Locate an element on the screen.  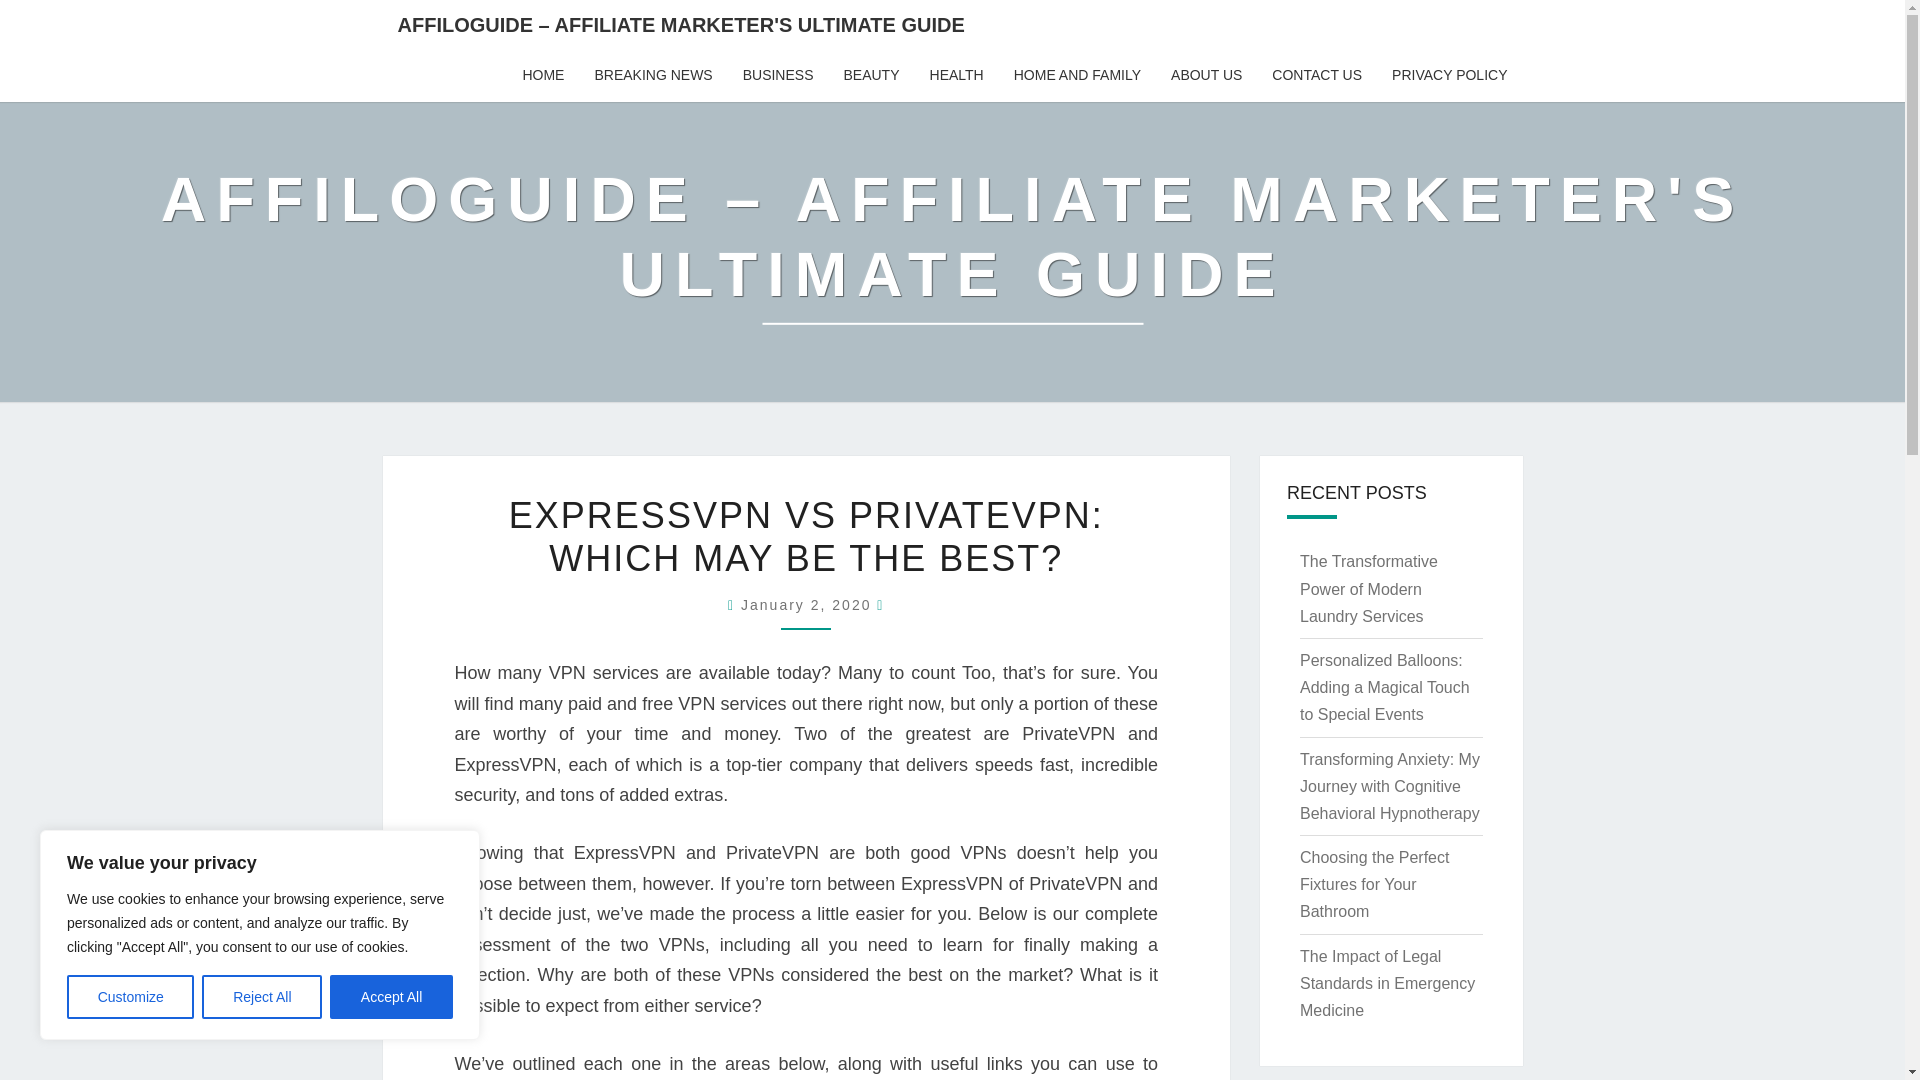
3:34 pm is located at coordinates (809, 605).